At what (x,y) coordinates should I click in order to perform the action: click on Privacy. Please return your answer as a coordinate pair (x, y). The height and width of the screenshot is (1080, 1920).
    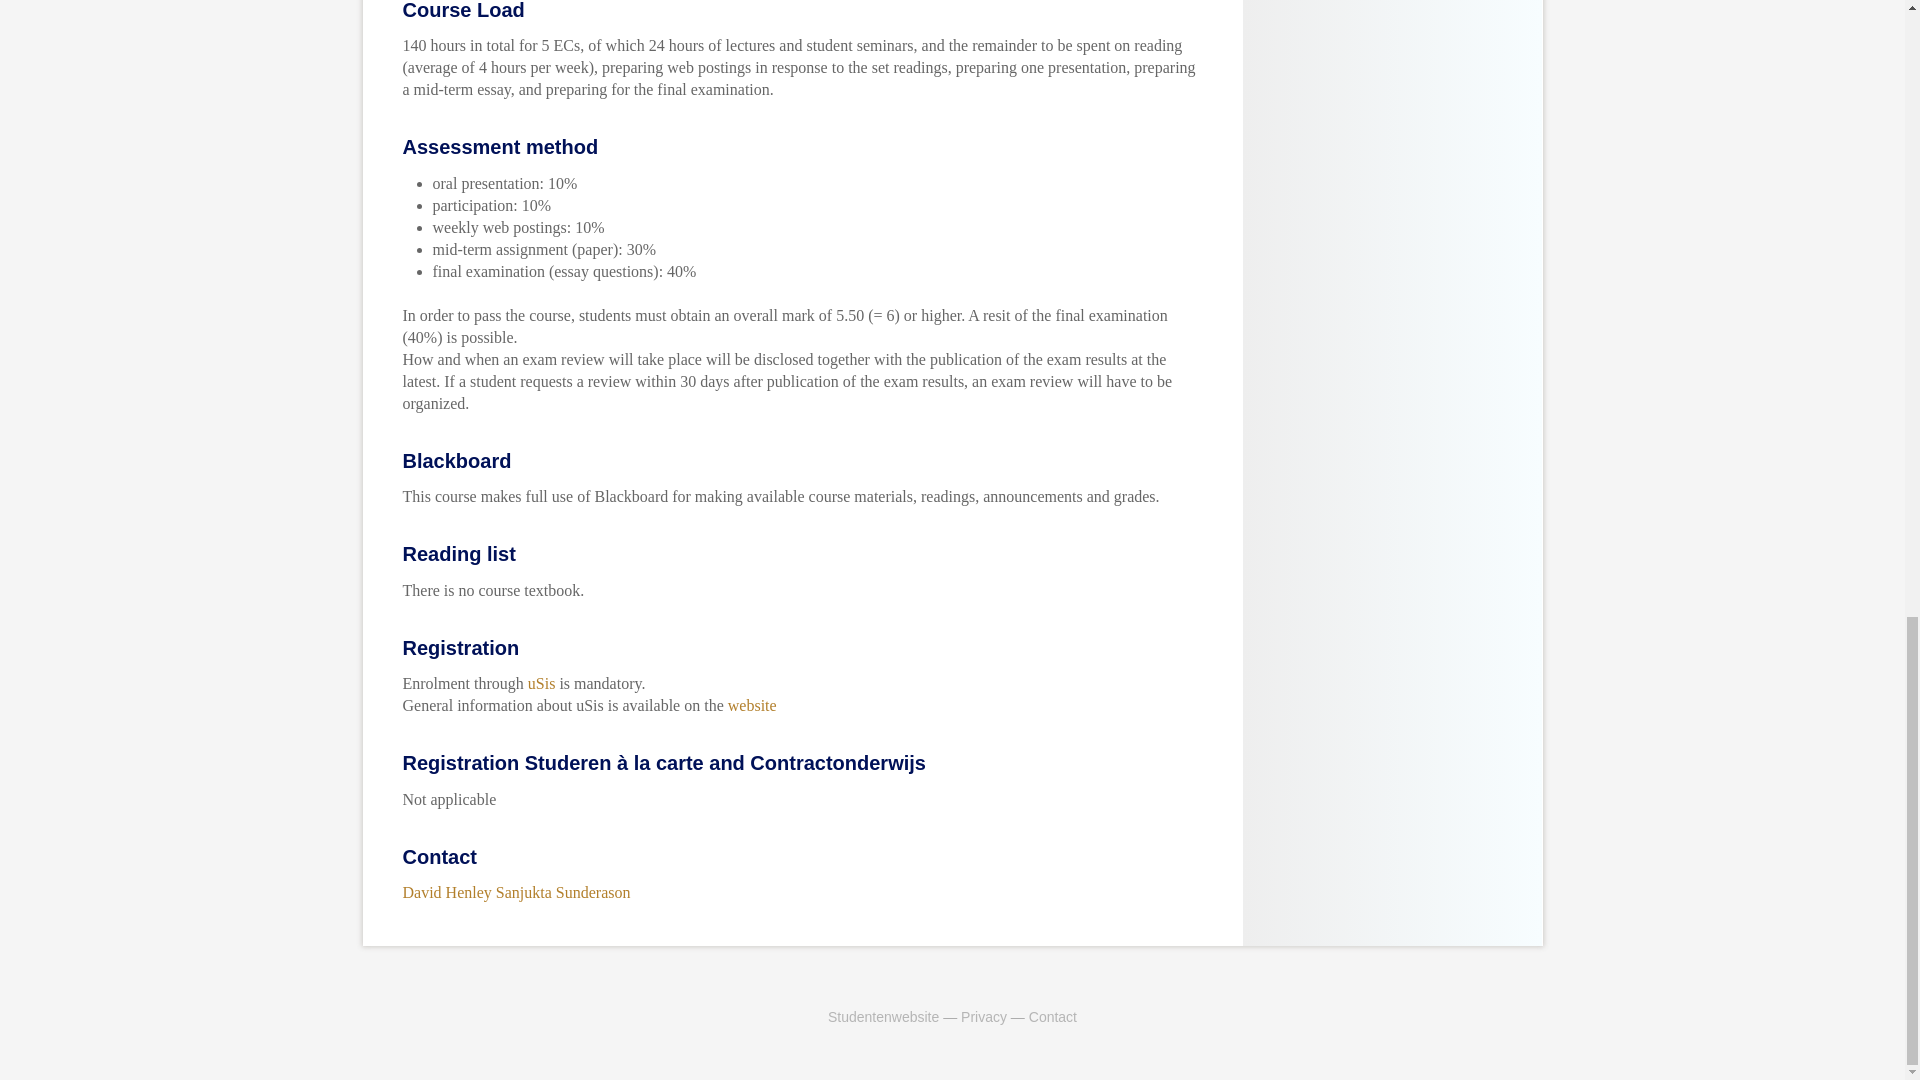
    Looking at the image, I should click on (984, 1016).